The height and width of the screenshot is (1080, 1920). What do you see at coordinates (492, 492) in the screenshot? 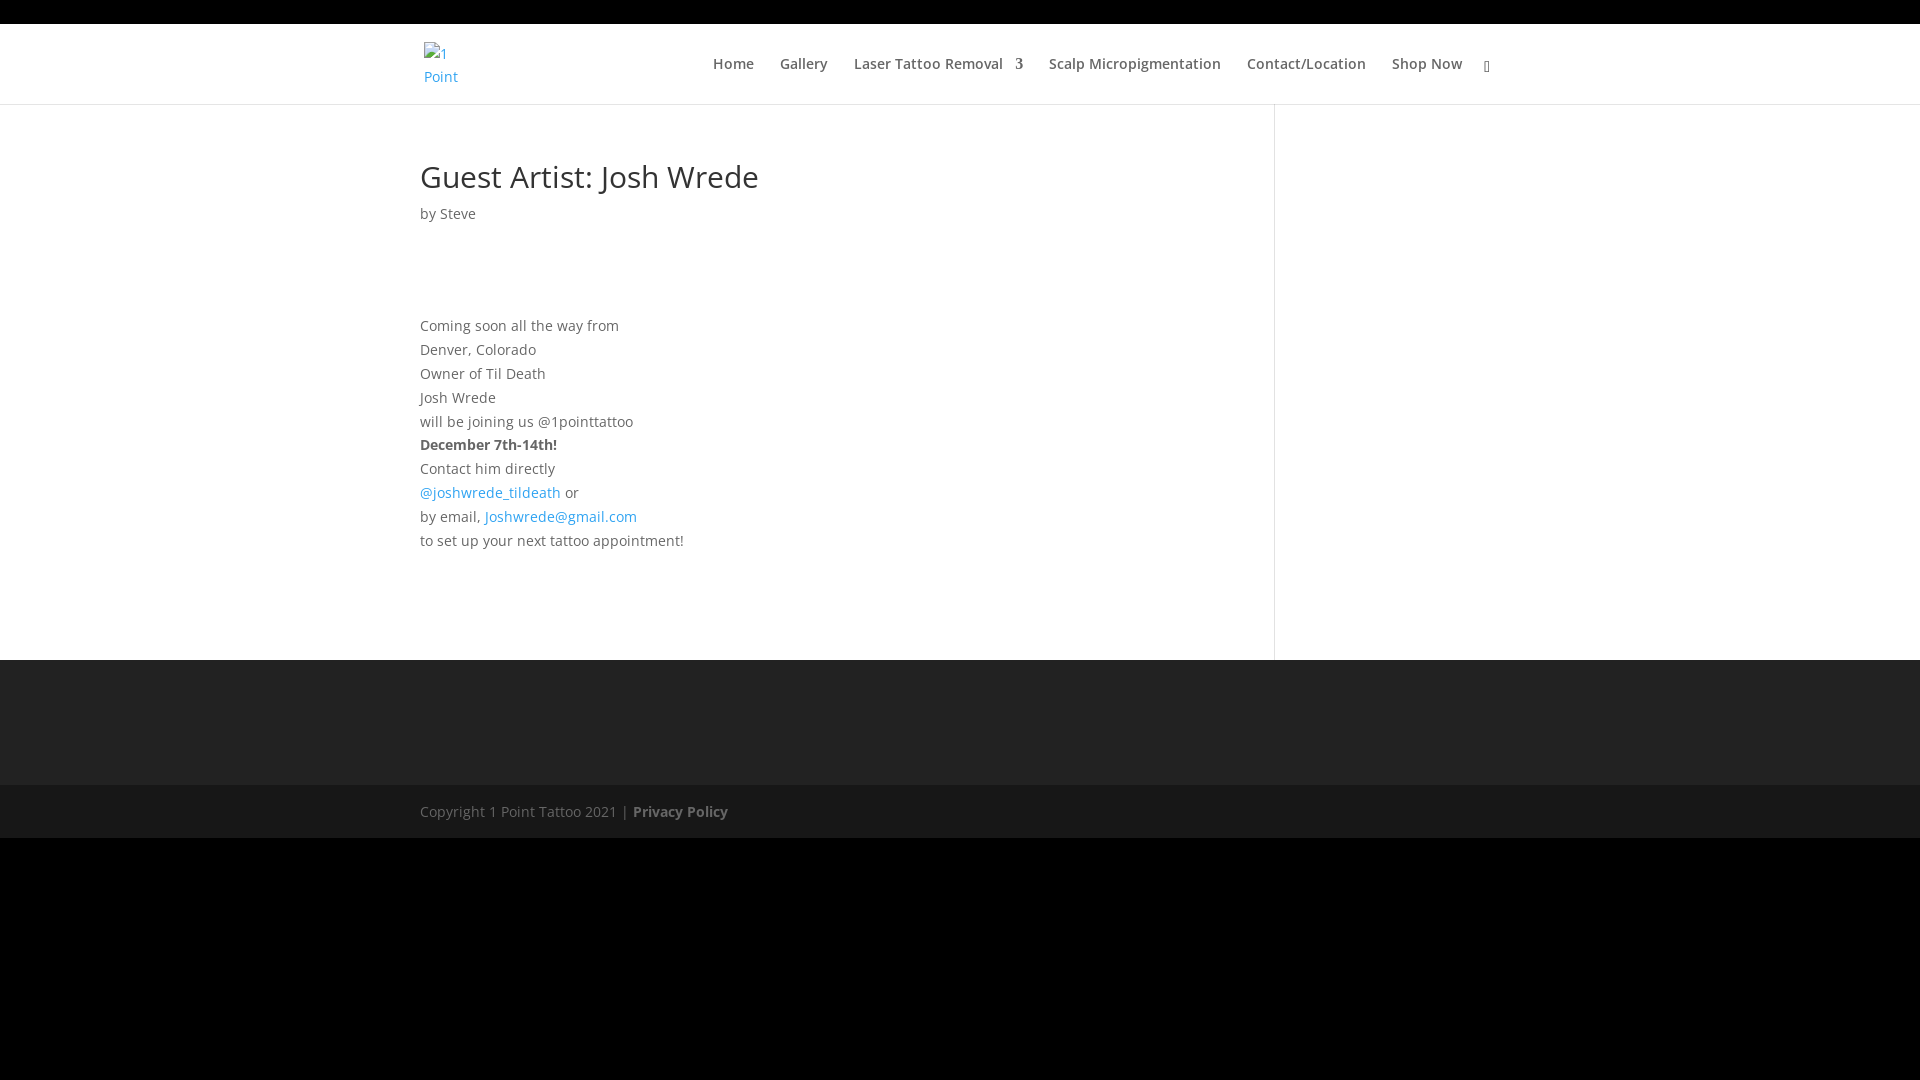
I see `@joshwrede_tildeath` at bounding box center [492, 492].